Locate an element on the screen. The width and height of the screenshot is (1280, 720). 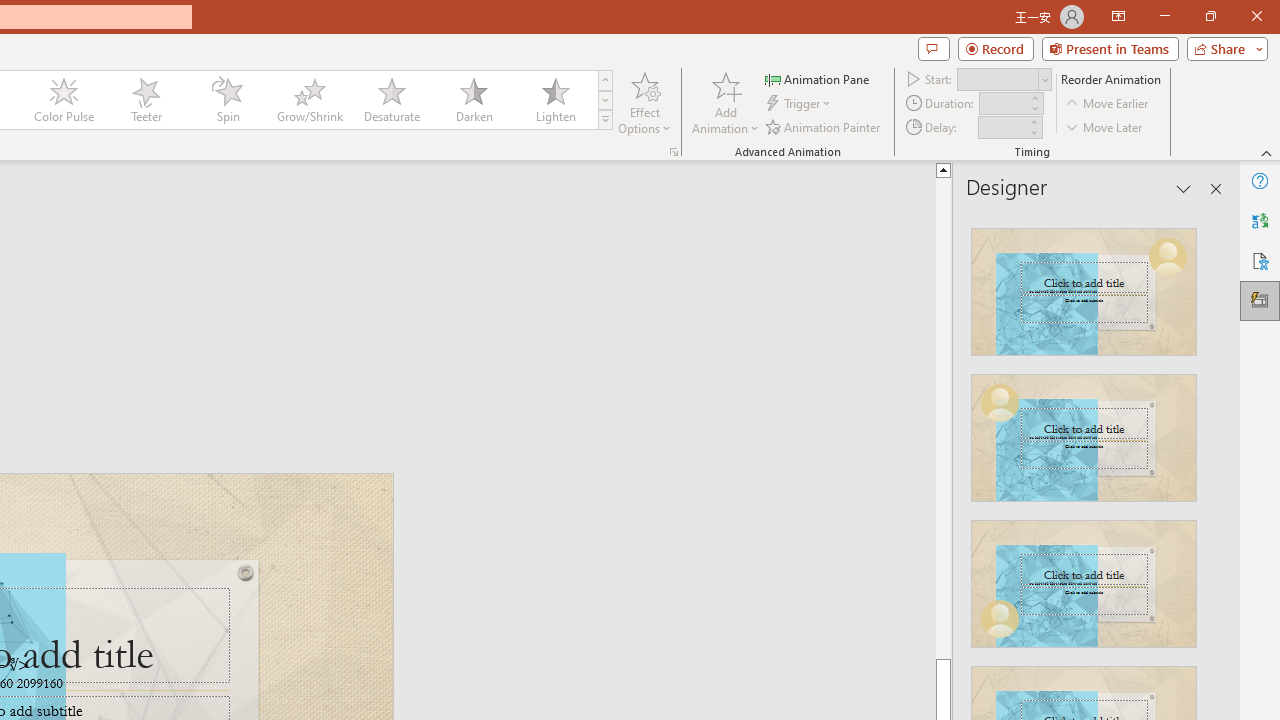
Effect Options is located at coordinates (644, 102).